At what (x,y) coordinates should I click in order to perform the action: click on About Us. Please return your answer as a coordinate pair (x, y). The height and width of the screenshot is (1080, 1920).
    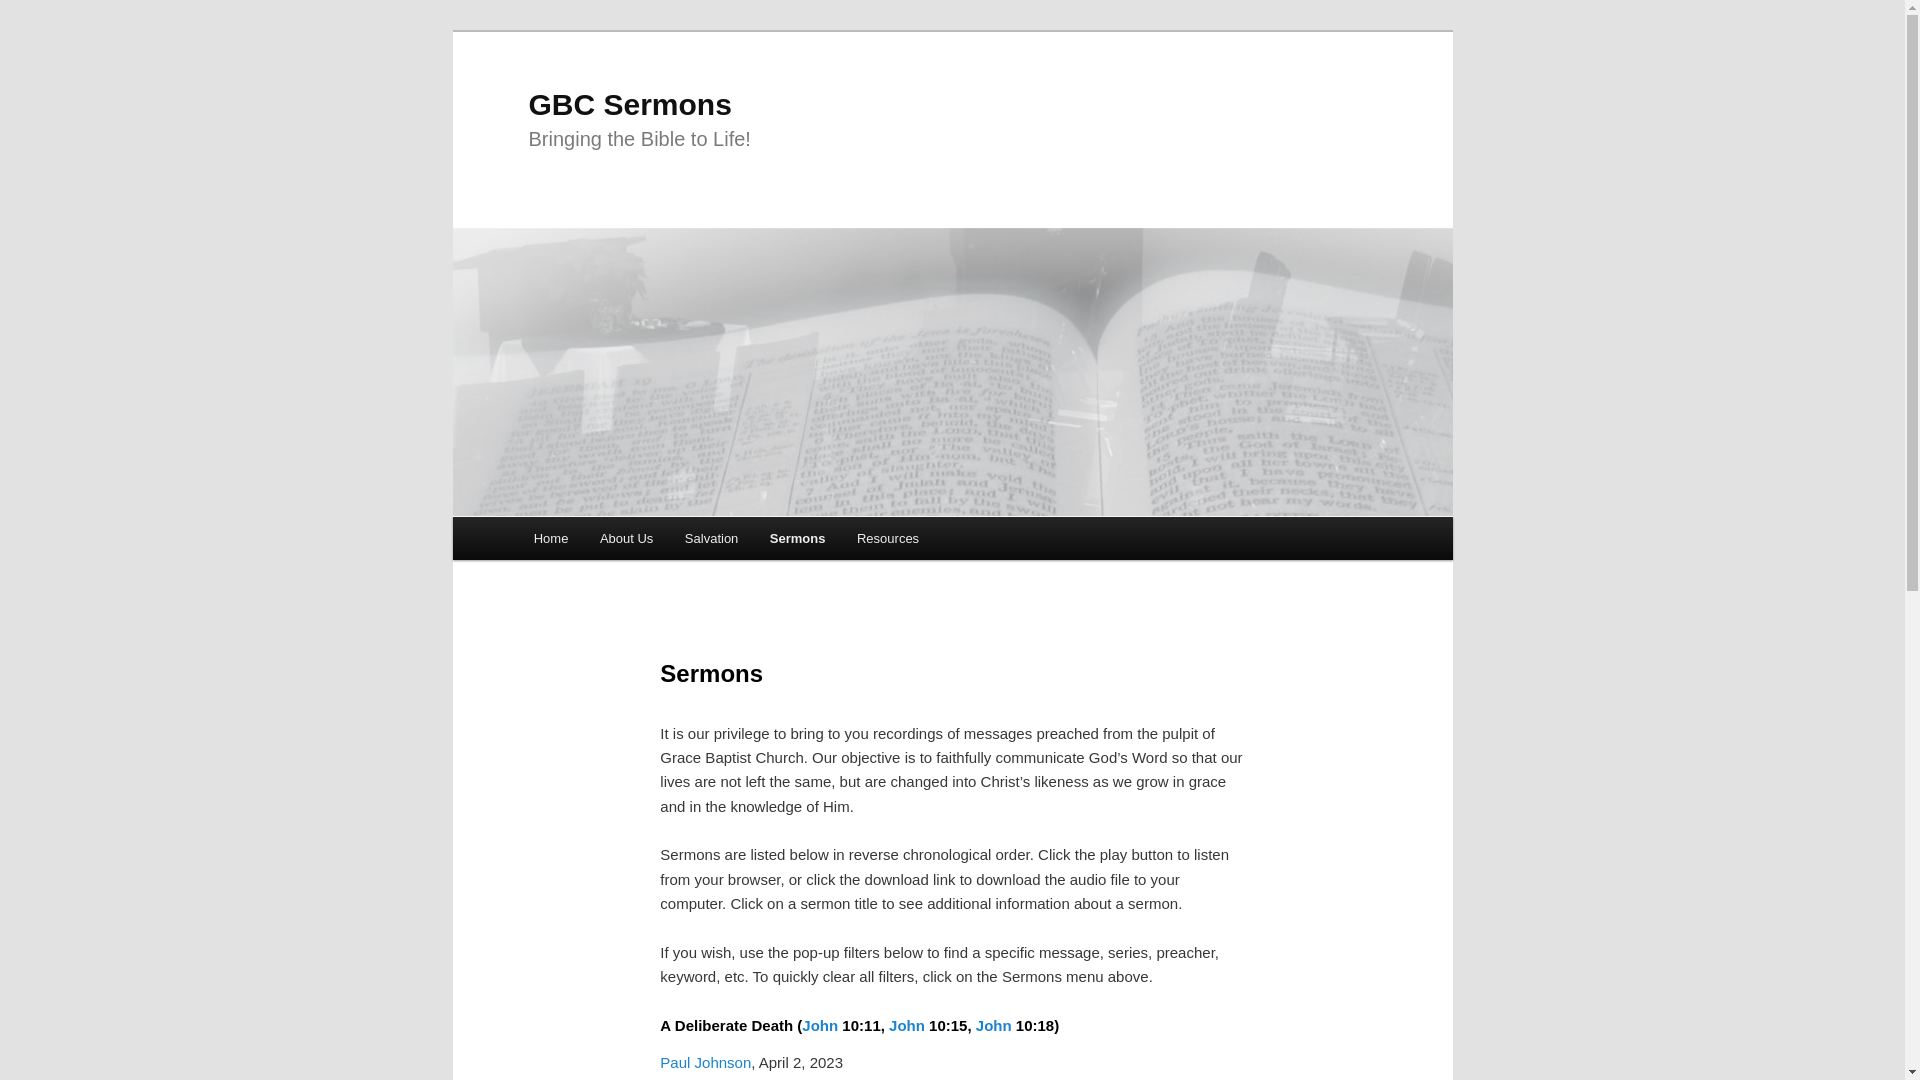
    Looking at the image, I should click on (626, 538).